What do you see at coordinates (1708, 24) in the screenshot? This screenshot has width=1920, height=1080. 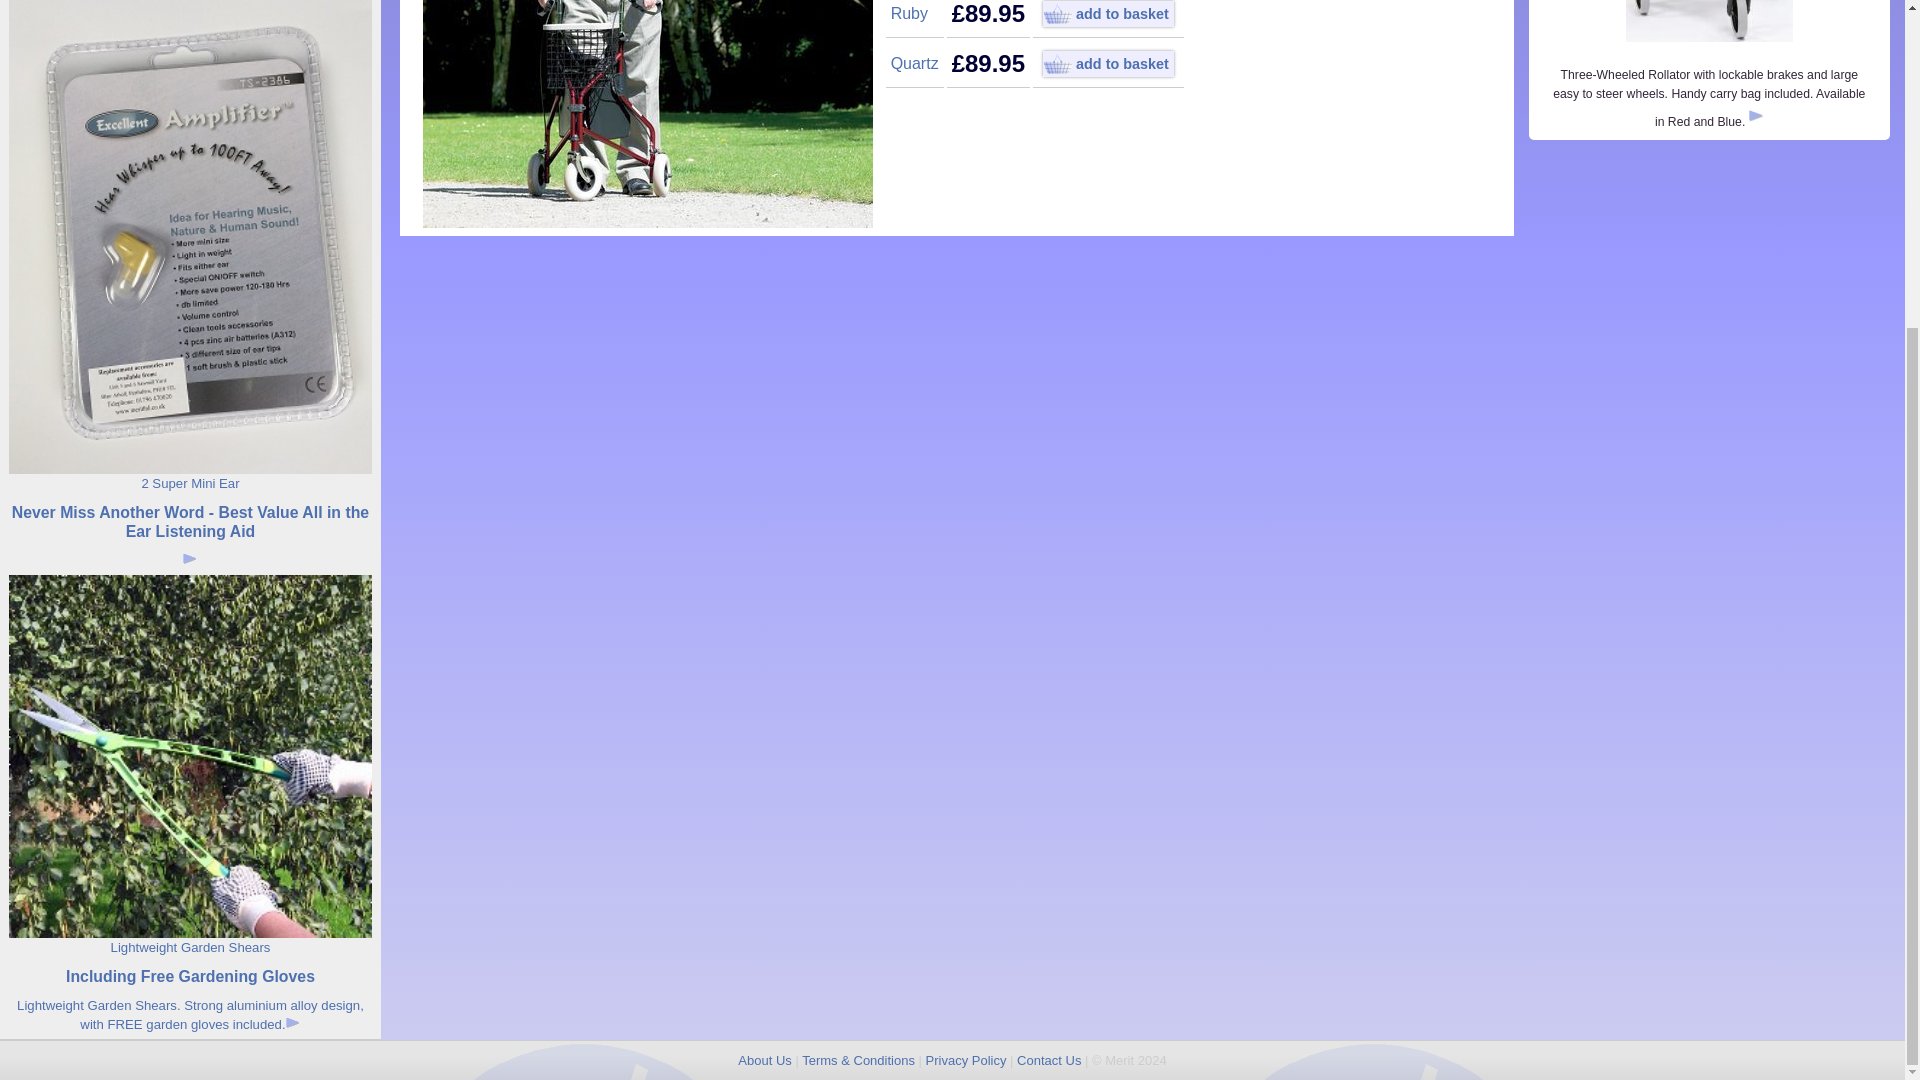 I see `Three-Wheeled Rollator - Steel` at bounding box center [1708, 24].